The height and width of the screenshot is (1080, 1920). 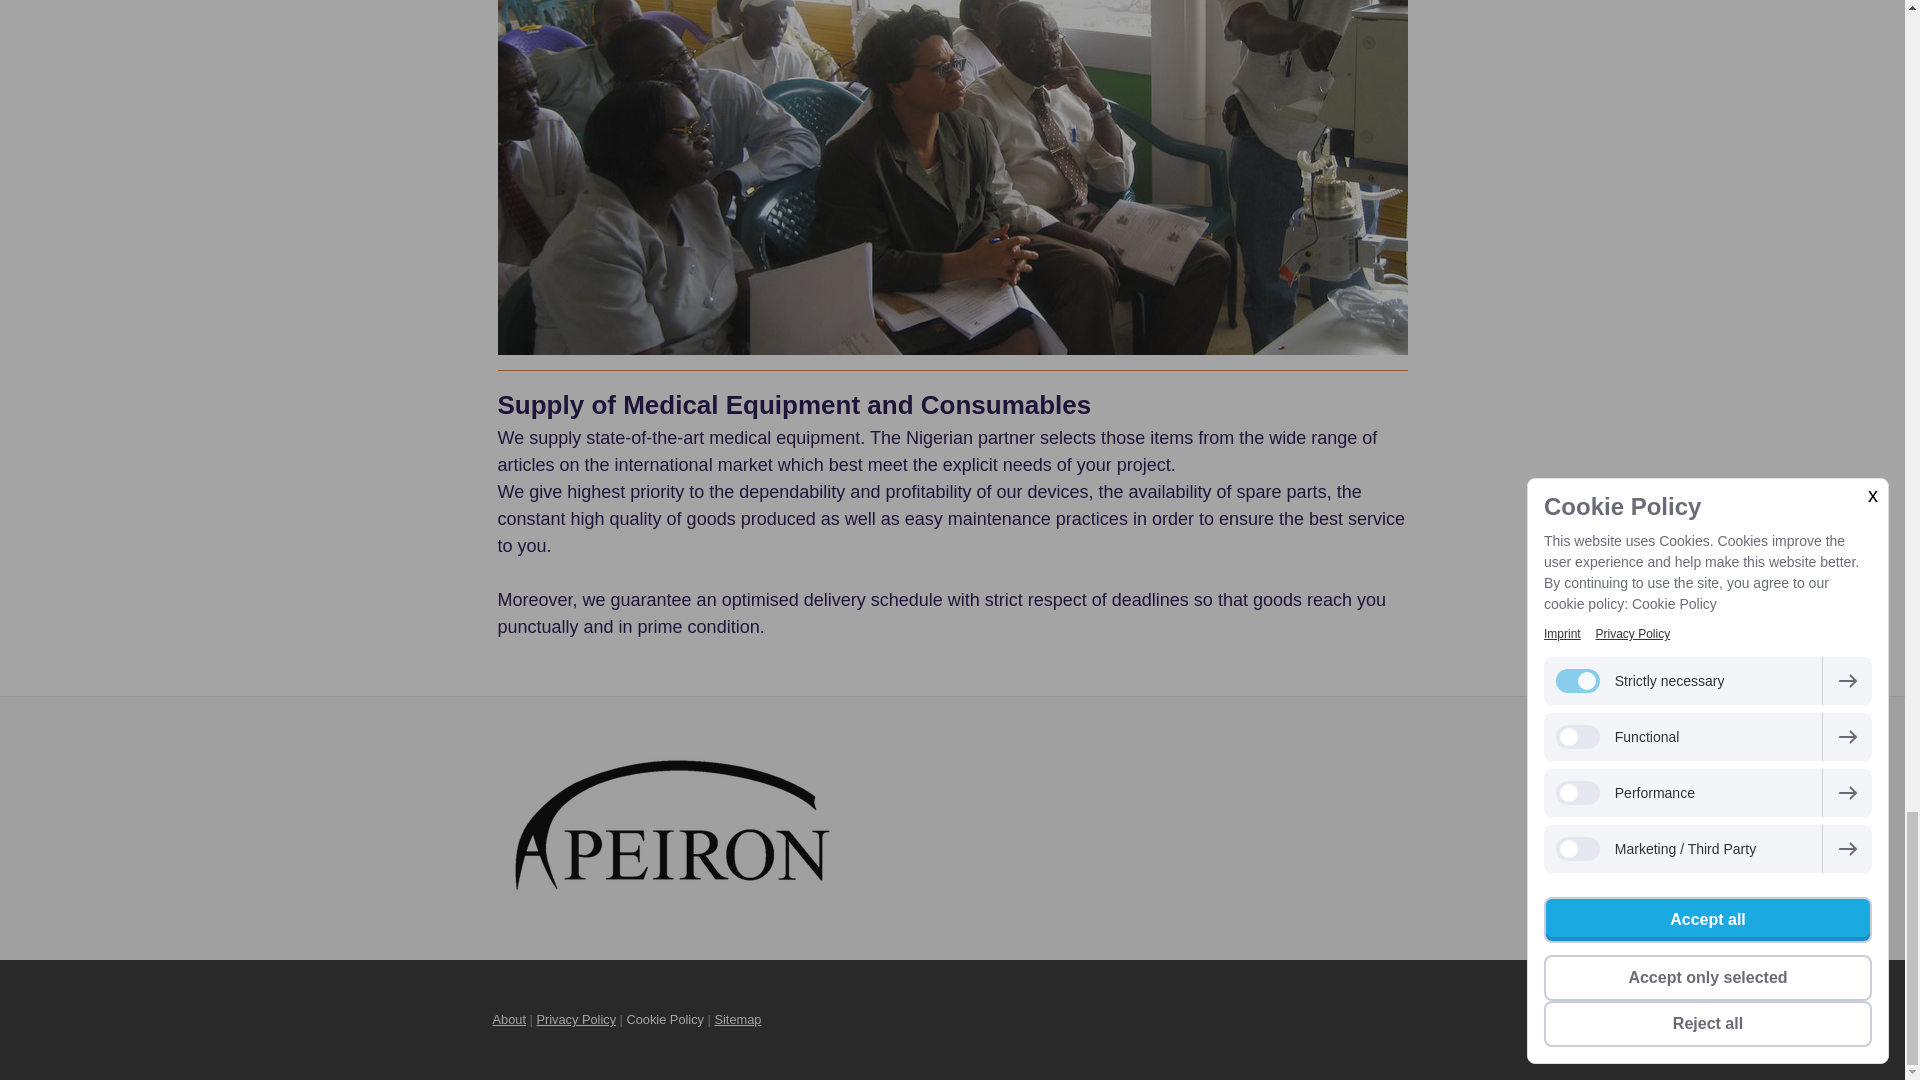 I want to click on About, so click(x=508, y=1019).